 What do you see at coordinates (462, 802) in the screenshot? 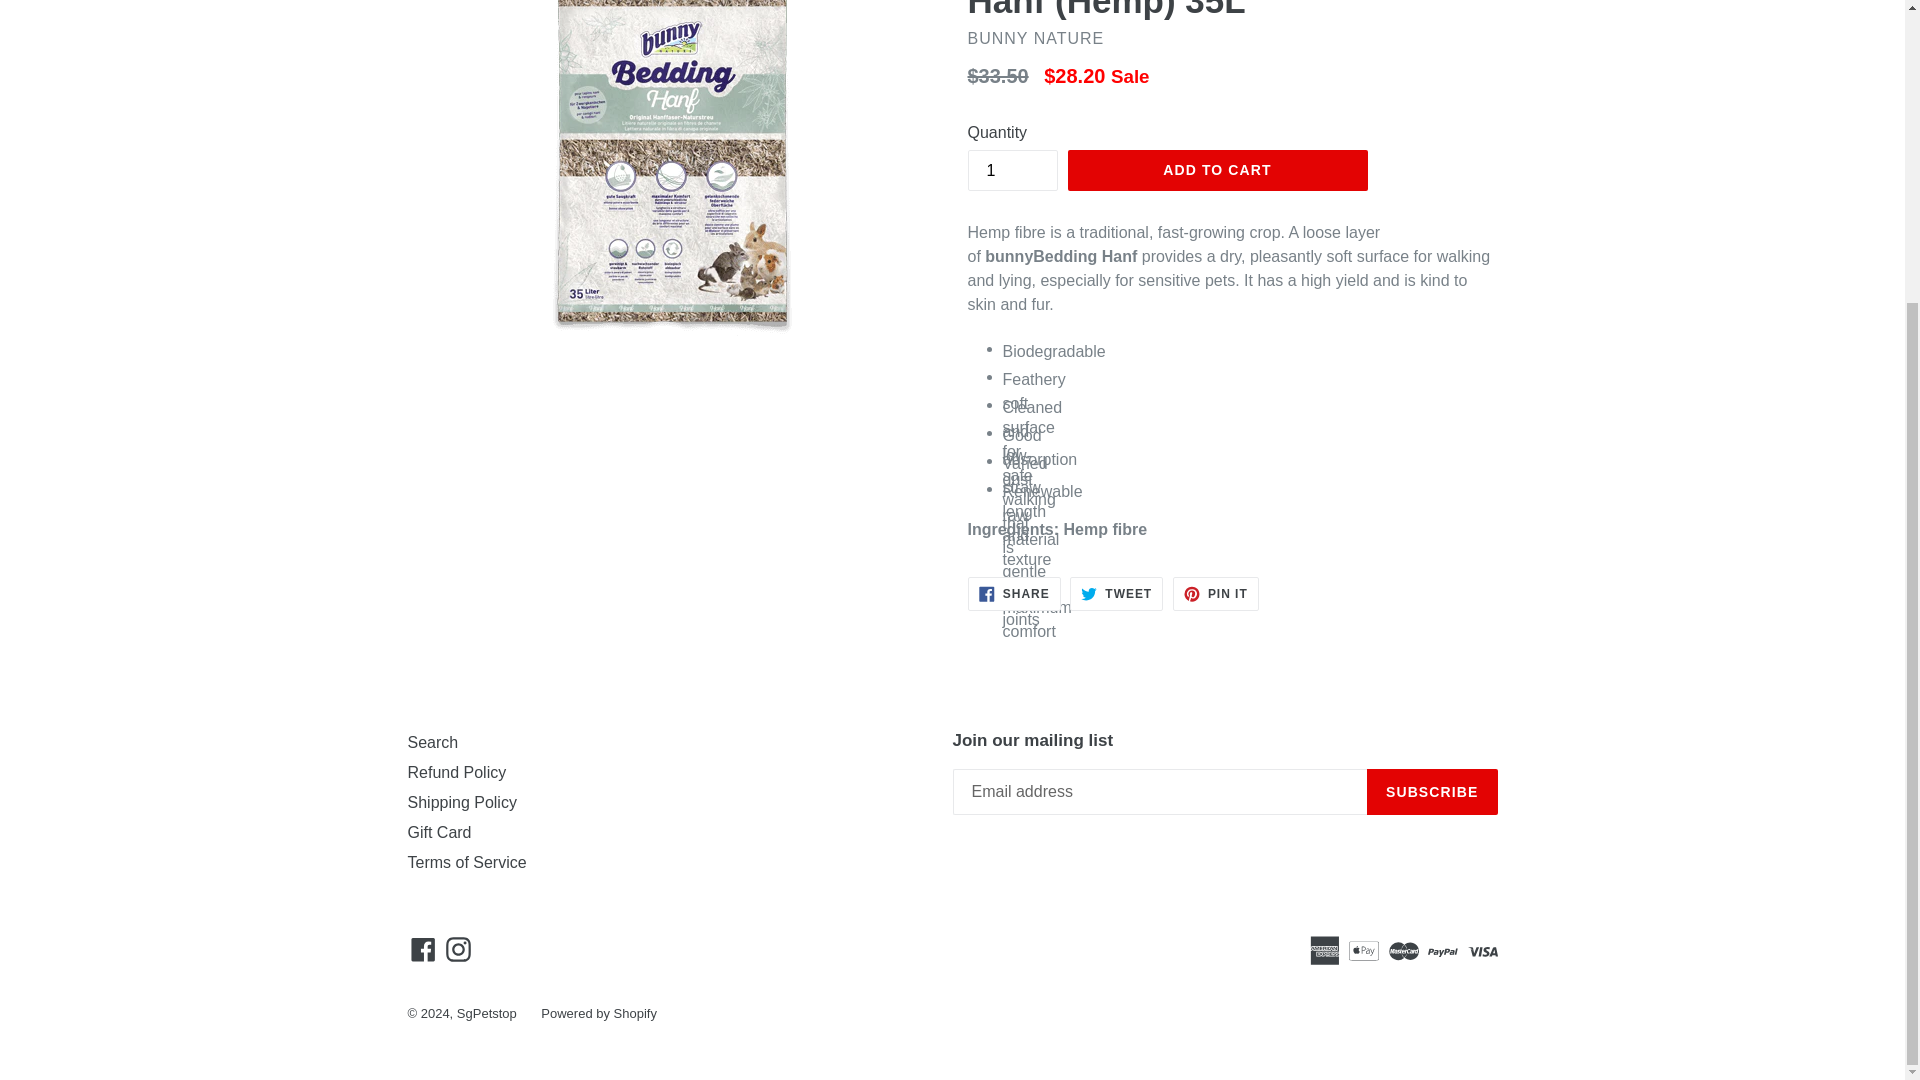
I see `Shipping Policy` at bounding box center [462, 802].